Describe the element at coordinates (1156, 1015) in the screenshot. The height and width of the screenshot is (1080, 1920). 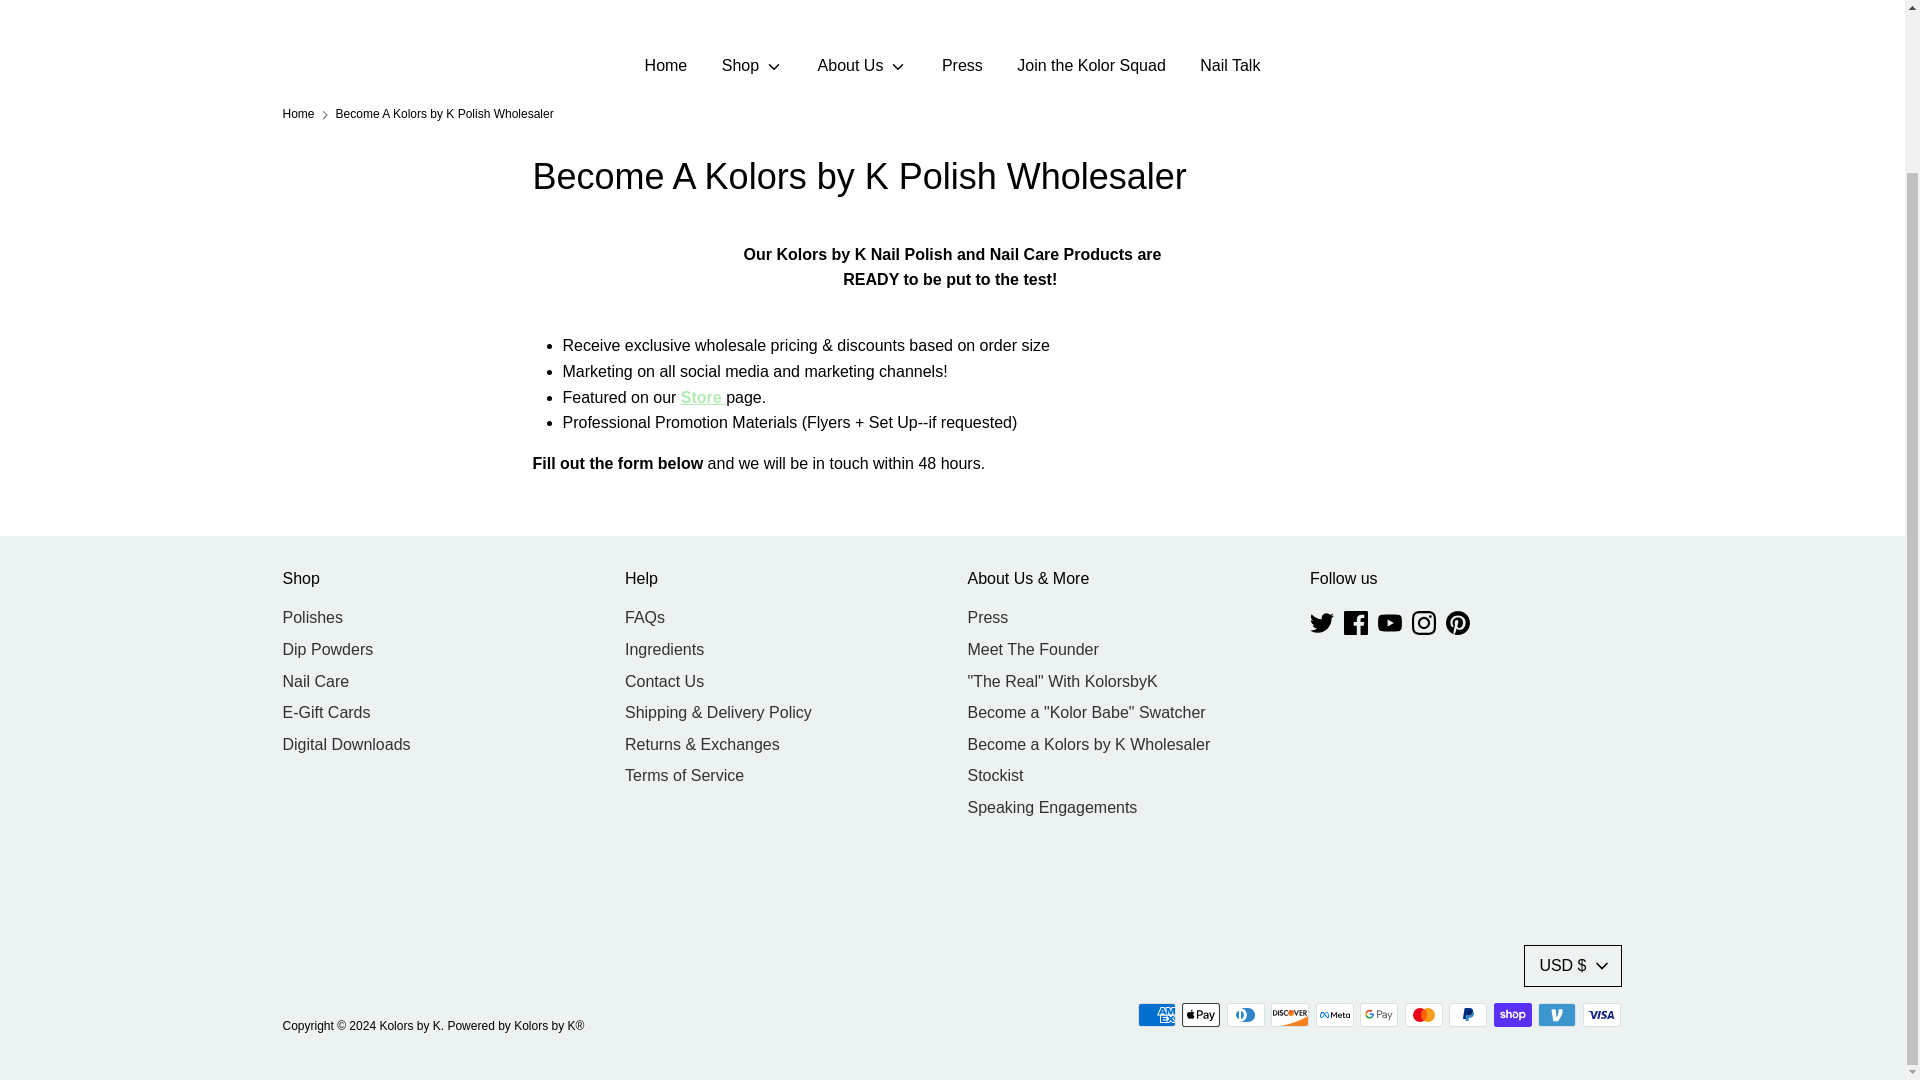
I see `American Express` at that location.